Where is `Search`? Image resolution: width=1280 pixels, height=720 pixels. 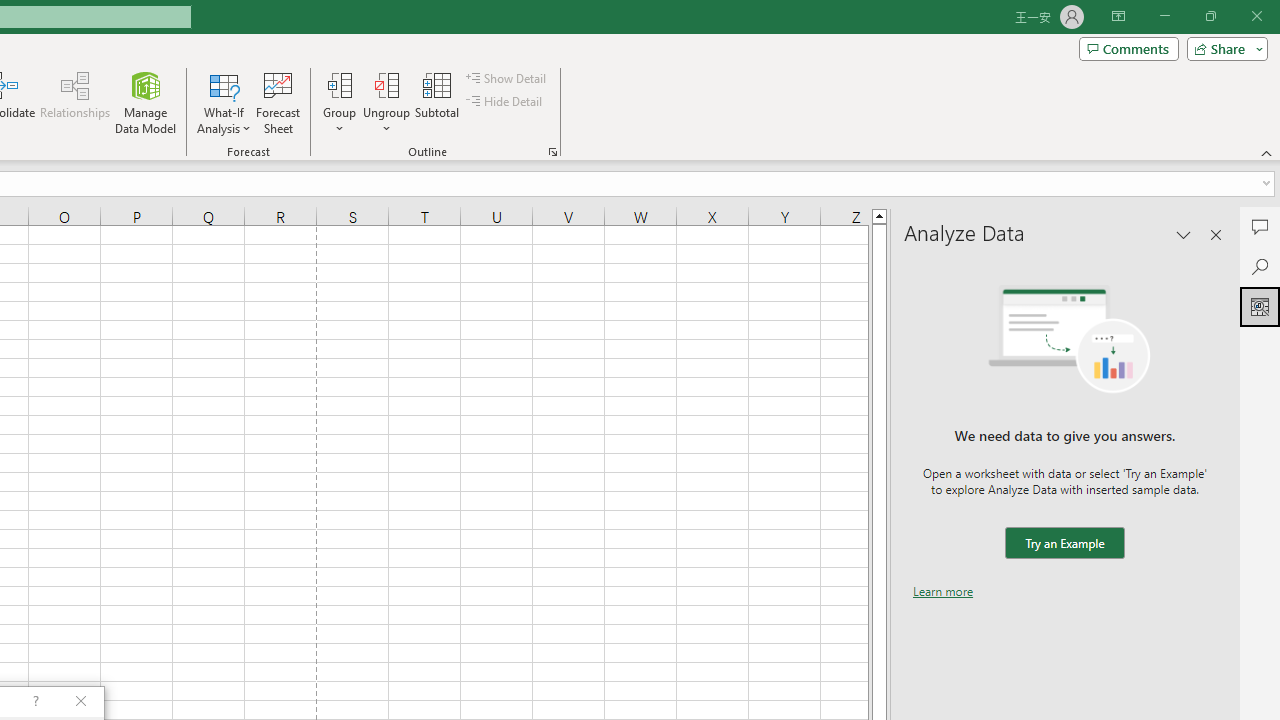 Search is located at coordinates (1260, 266).